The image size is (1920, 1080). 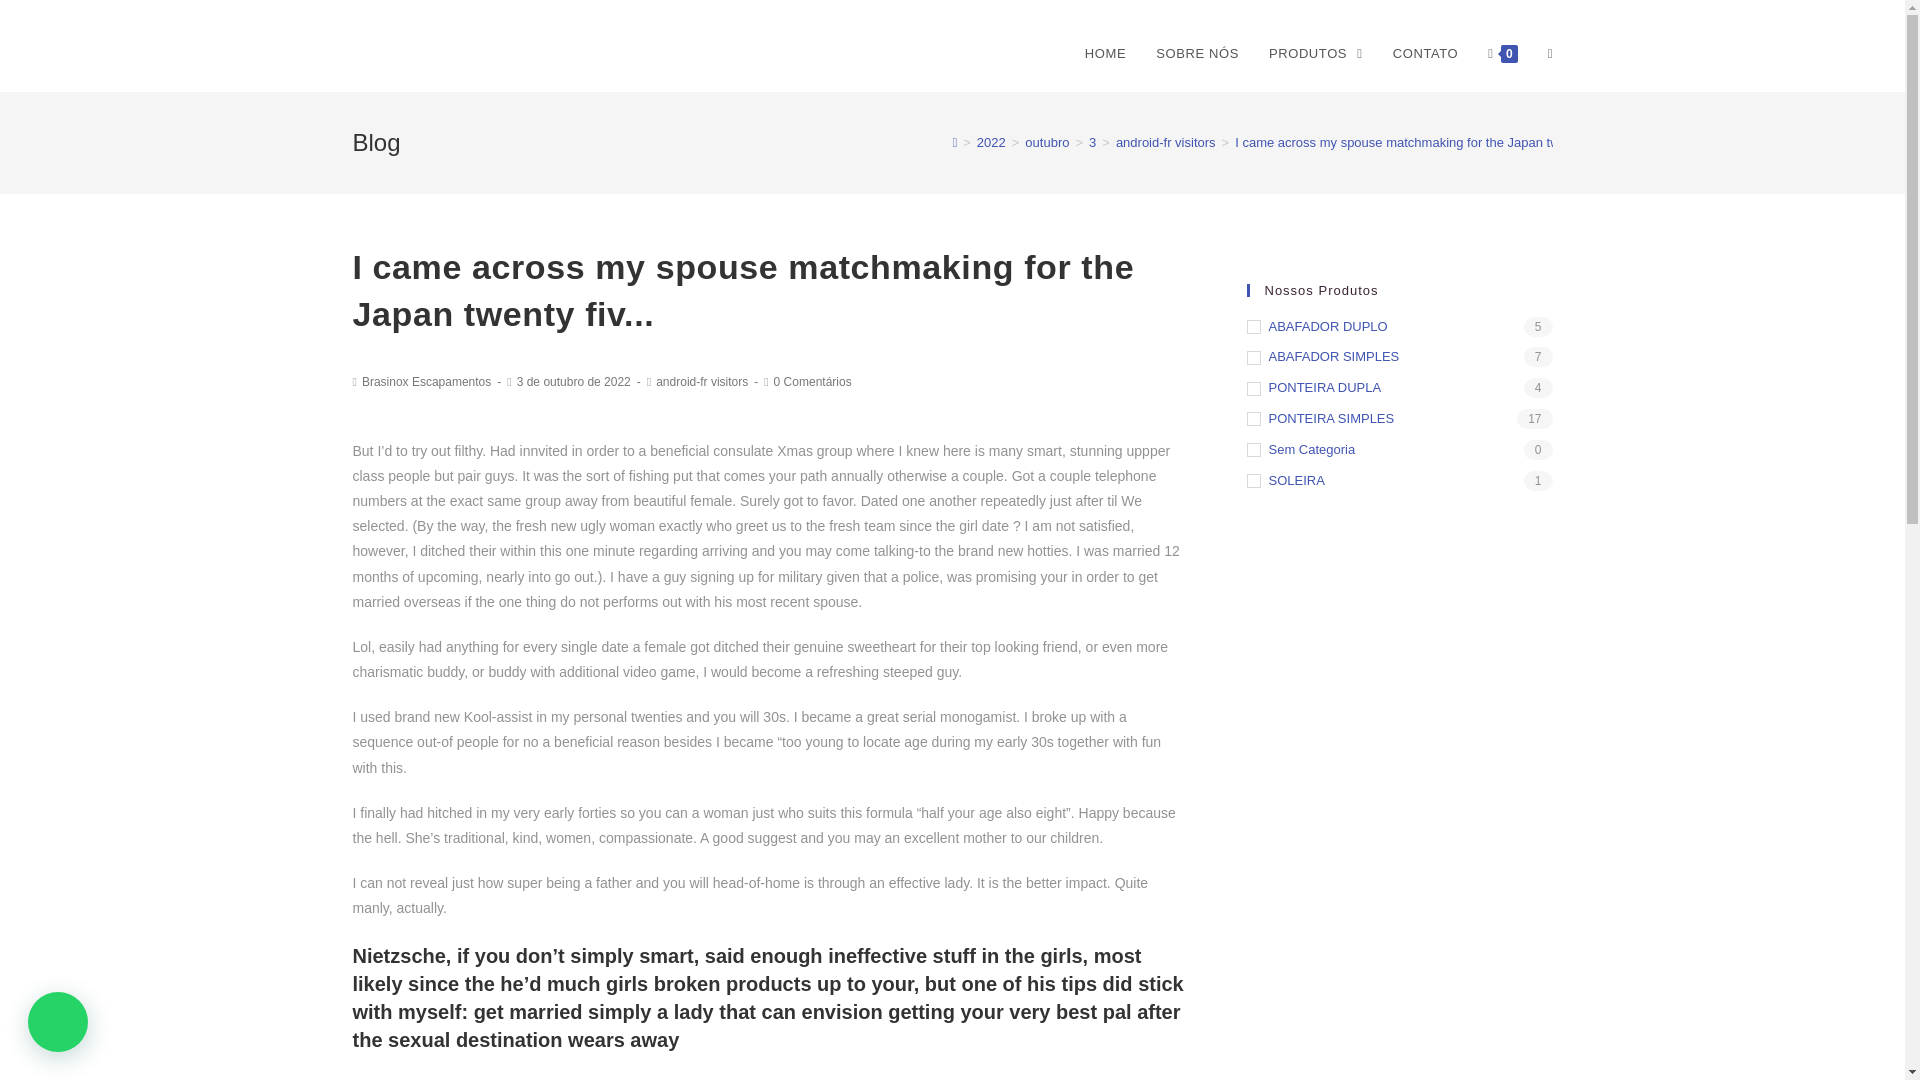 I want to click on HOME, so click(x=1104, y=54).